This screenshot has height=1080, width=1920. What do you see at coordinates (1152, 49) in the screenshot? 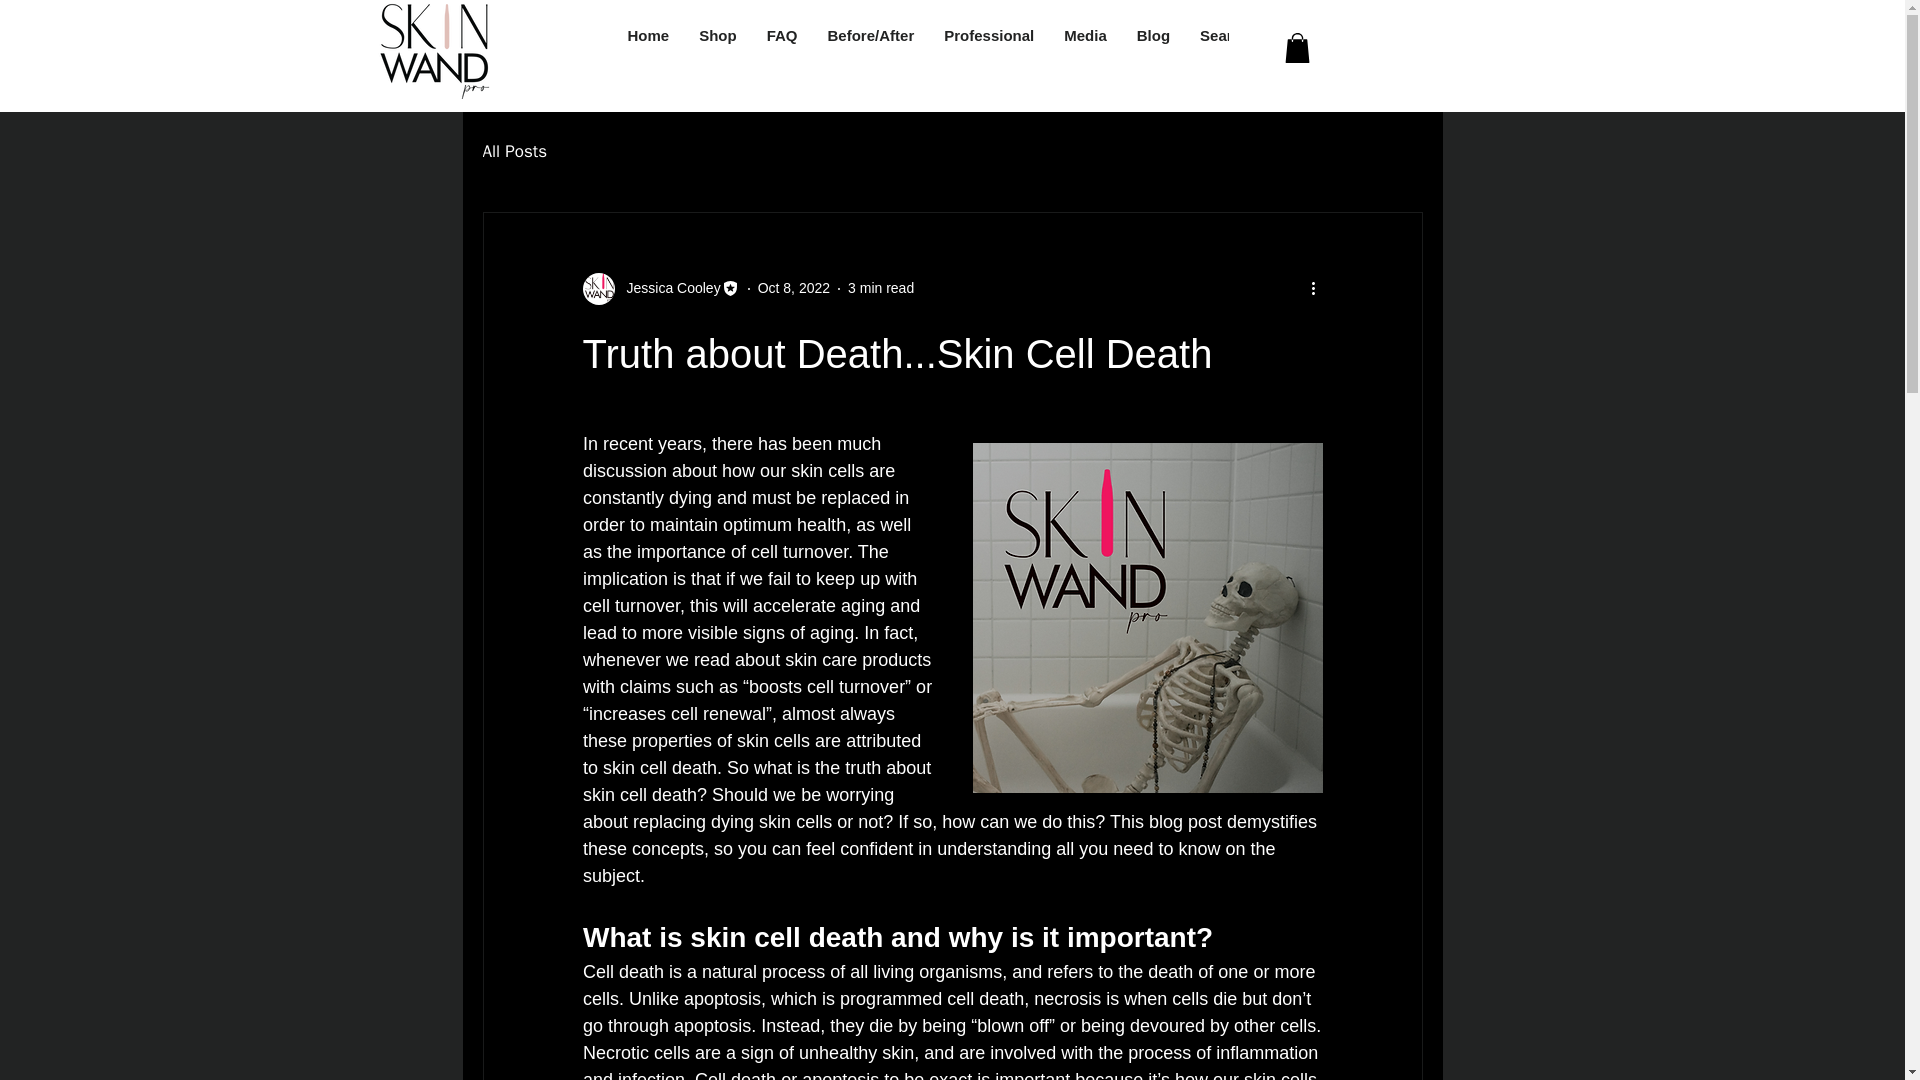
I see `Blog` at bounding box center [1152, 49].